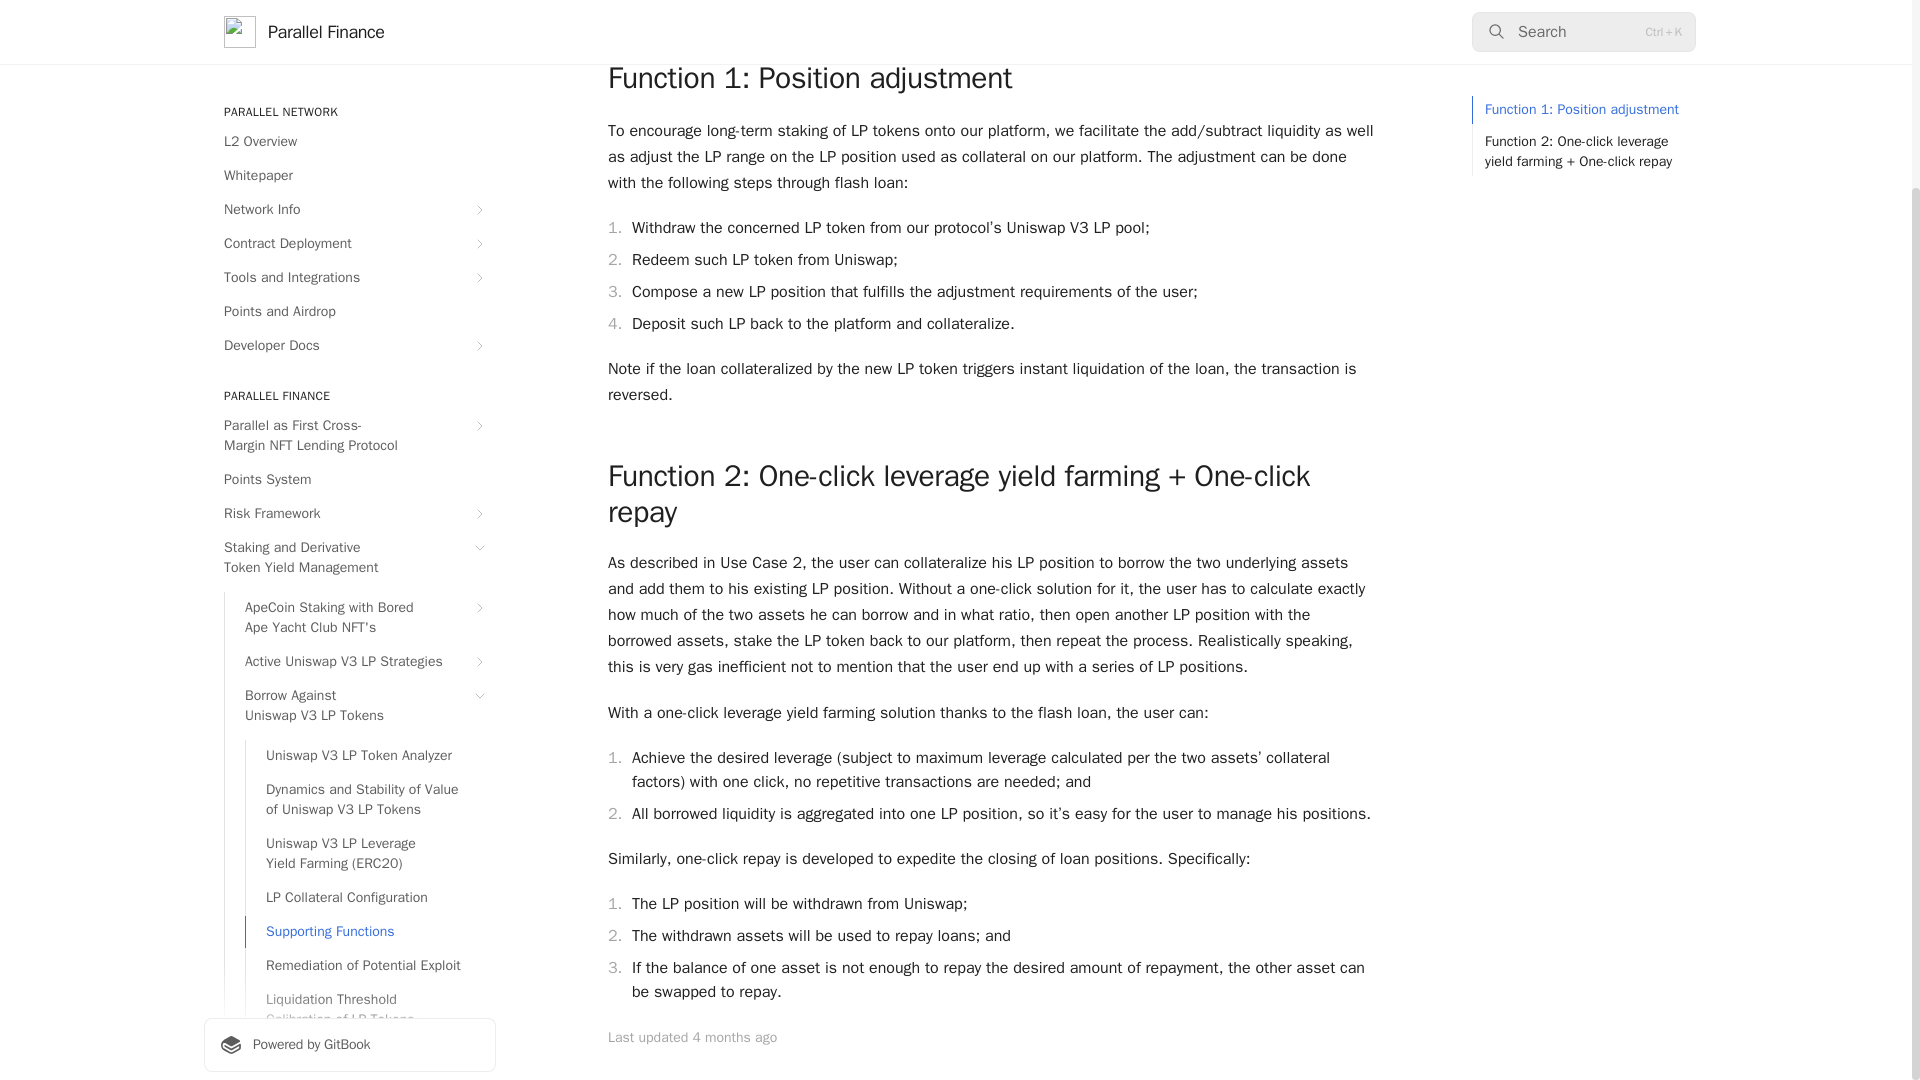 This screenshot has width=1920, height=1080. Describe the element at coordinates (349, 252) in the screenshot. I see `Points System` at that location.